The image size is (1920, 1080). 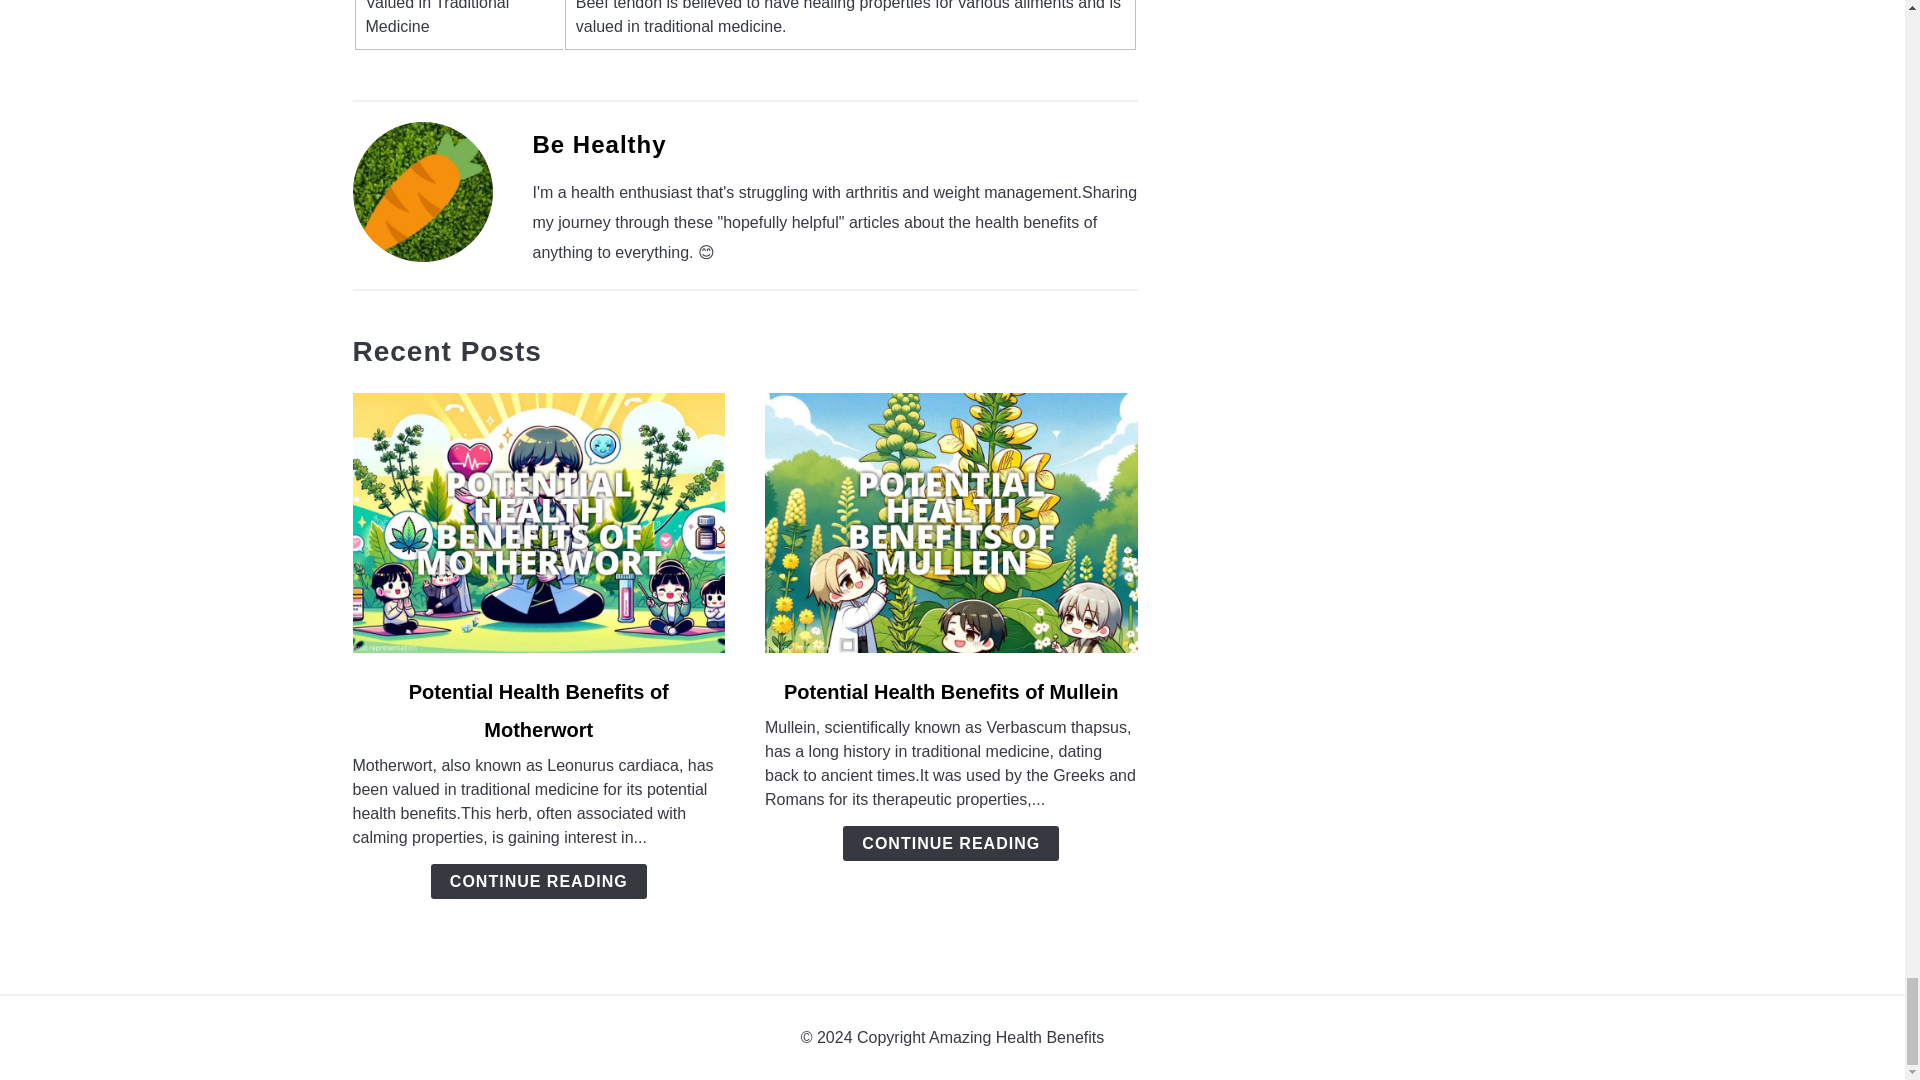 What do you see at coordinates (538, 710) in the screenshot?
I see `Potential Health Benefits of Motherwort` at bounding box center [538, 710].